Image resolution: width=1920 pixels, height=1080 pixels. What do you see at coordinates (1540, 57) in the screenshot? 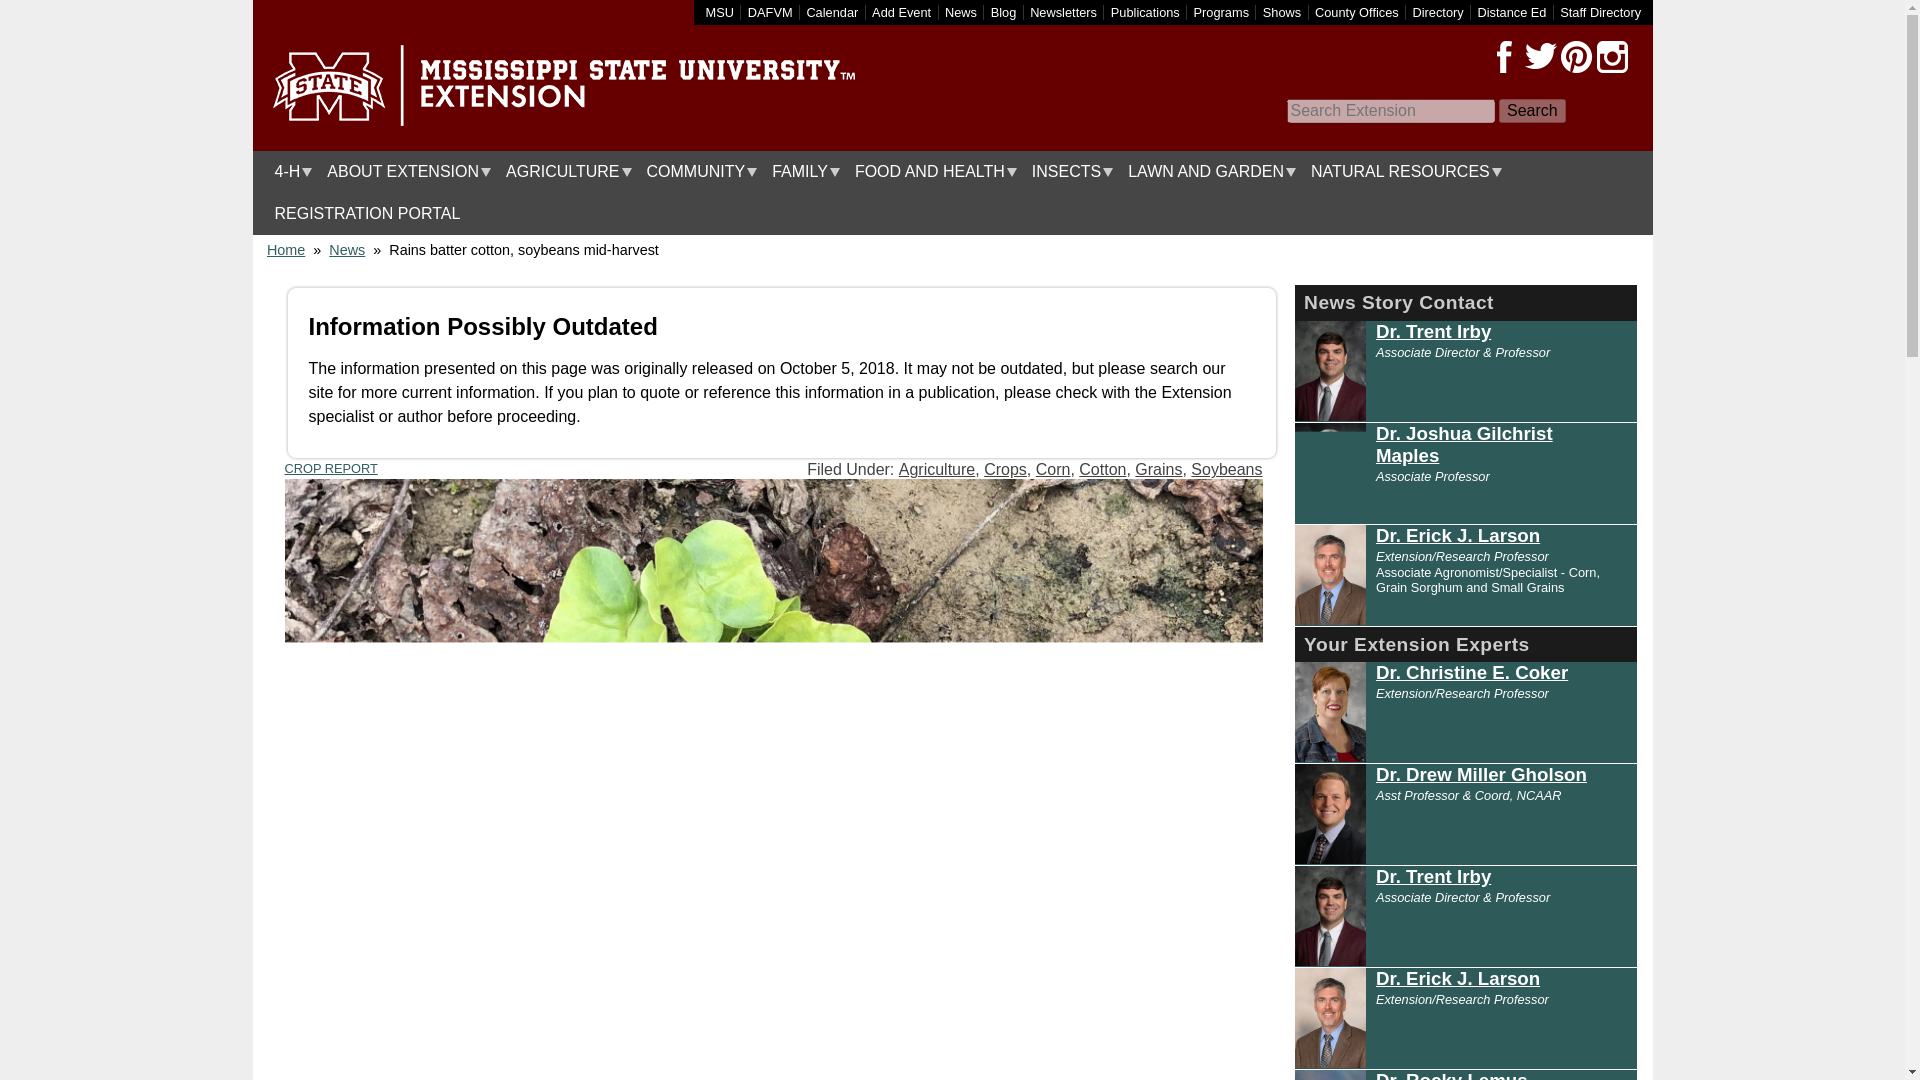
I see `Twitter` at bounding box center [1540, 57].